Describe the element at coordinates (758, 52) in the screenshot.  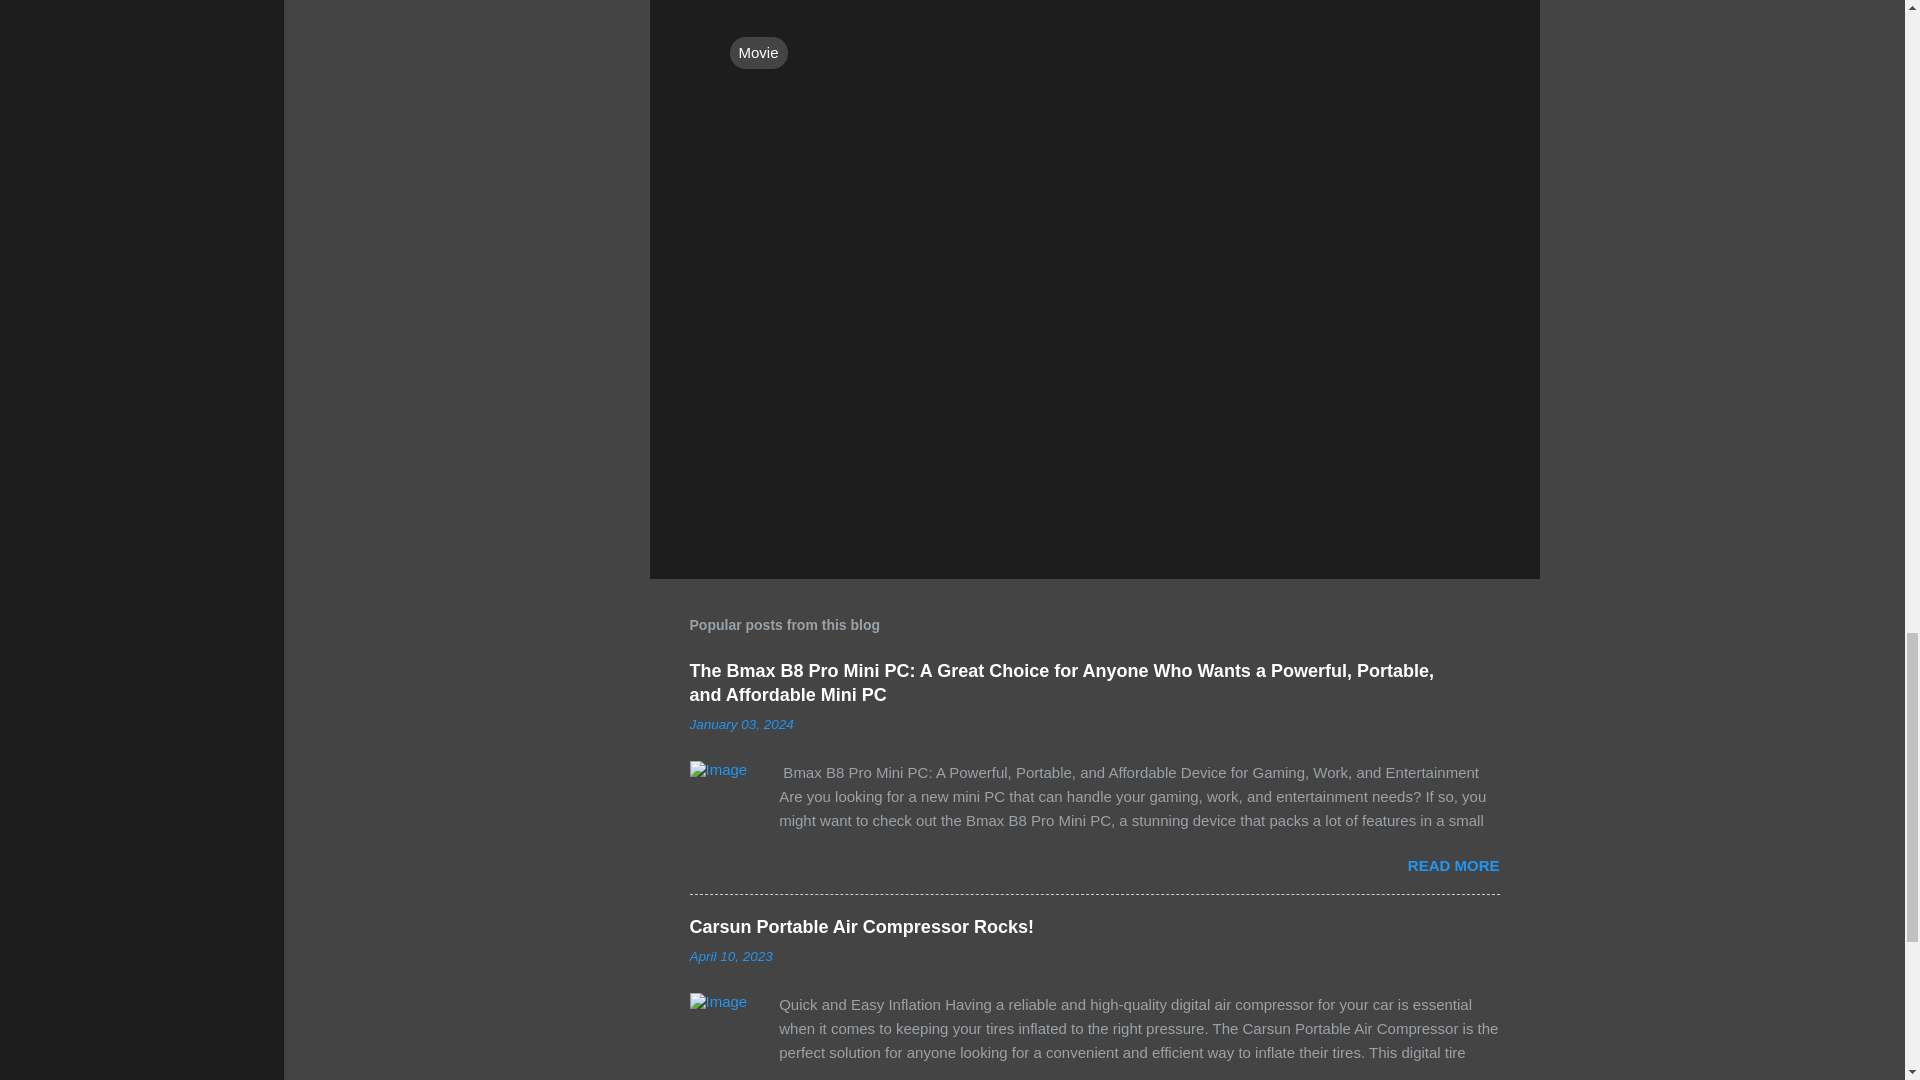
I see `Movie` at that location.